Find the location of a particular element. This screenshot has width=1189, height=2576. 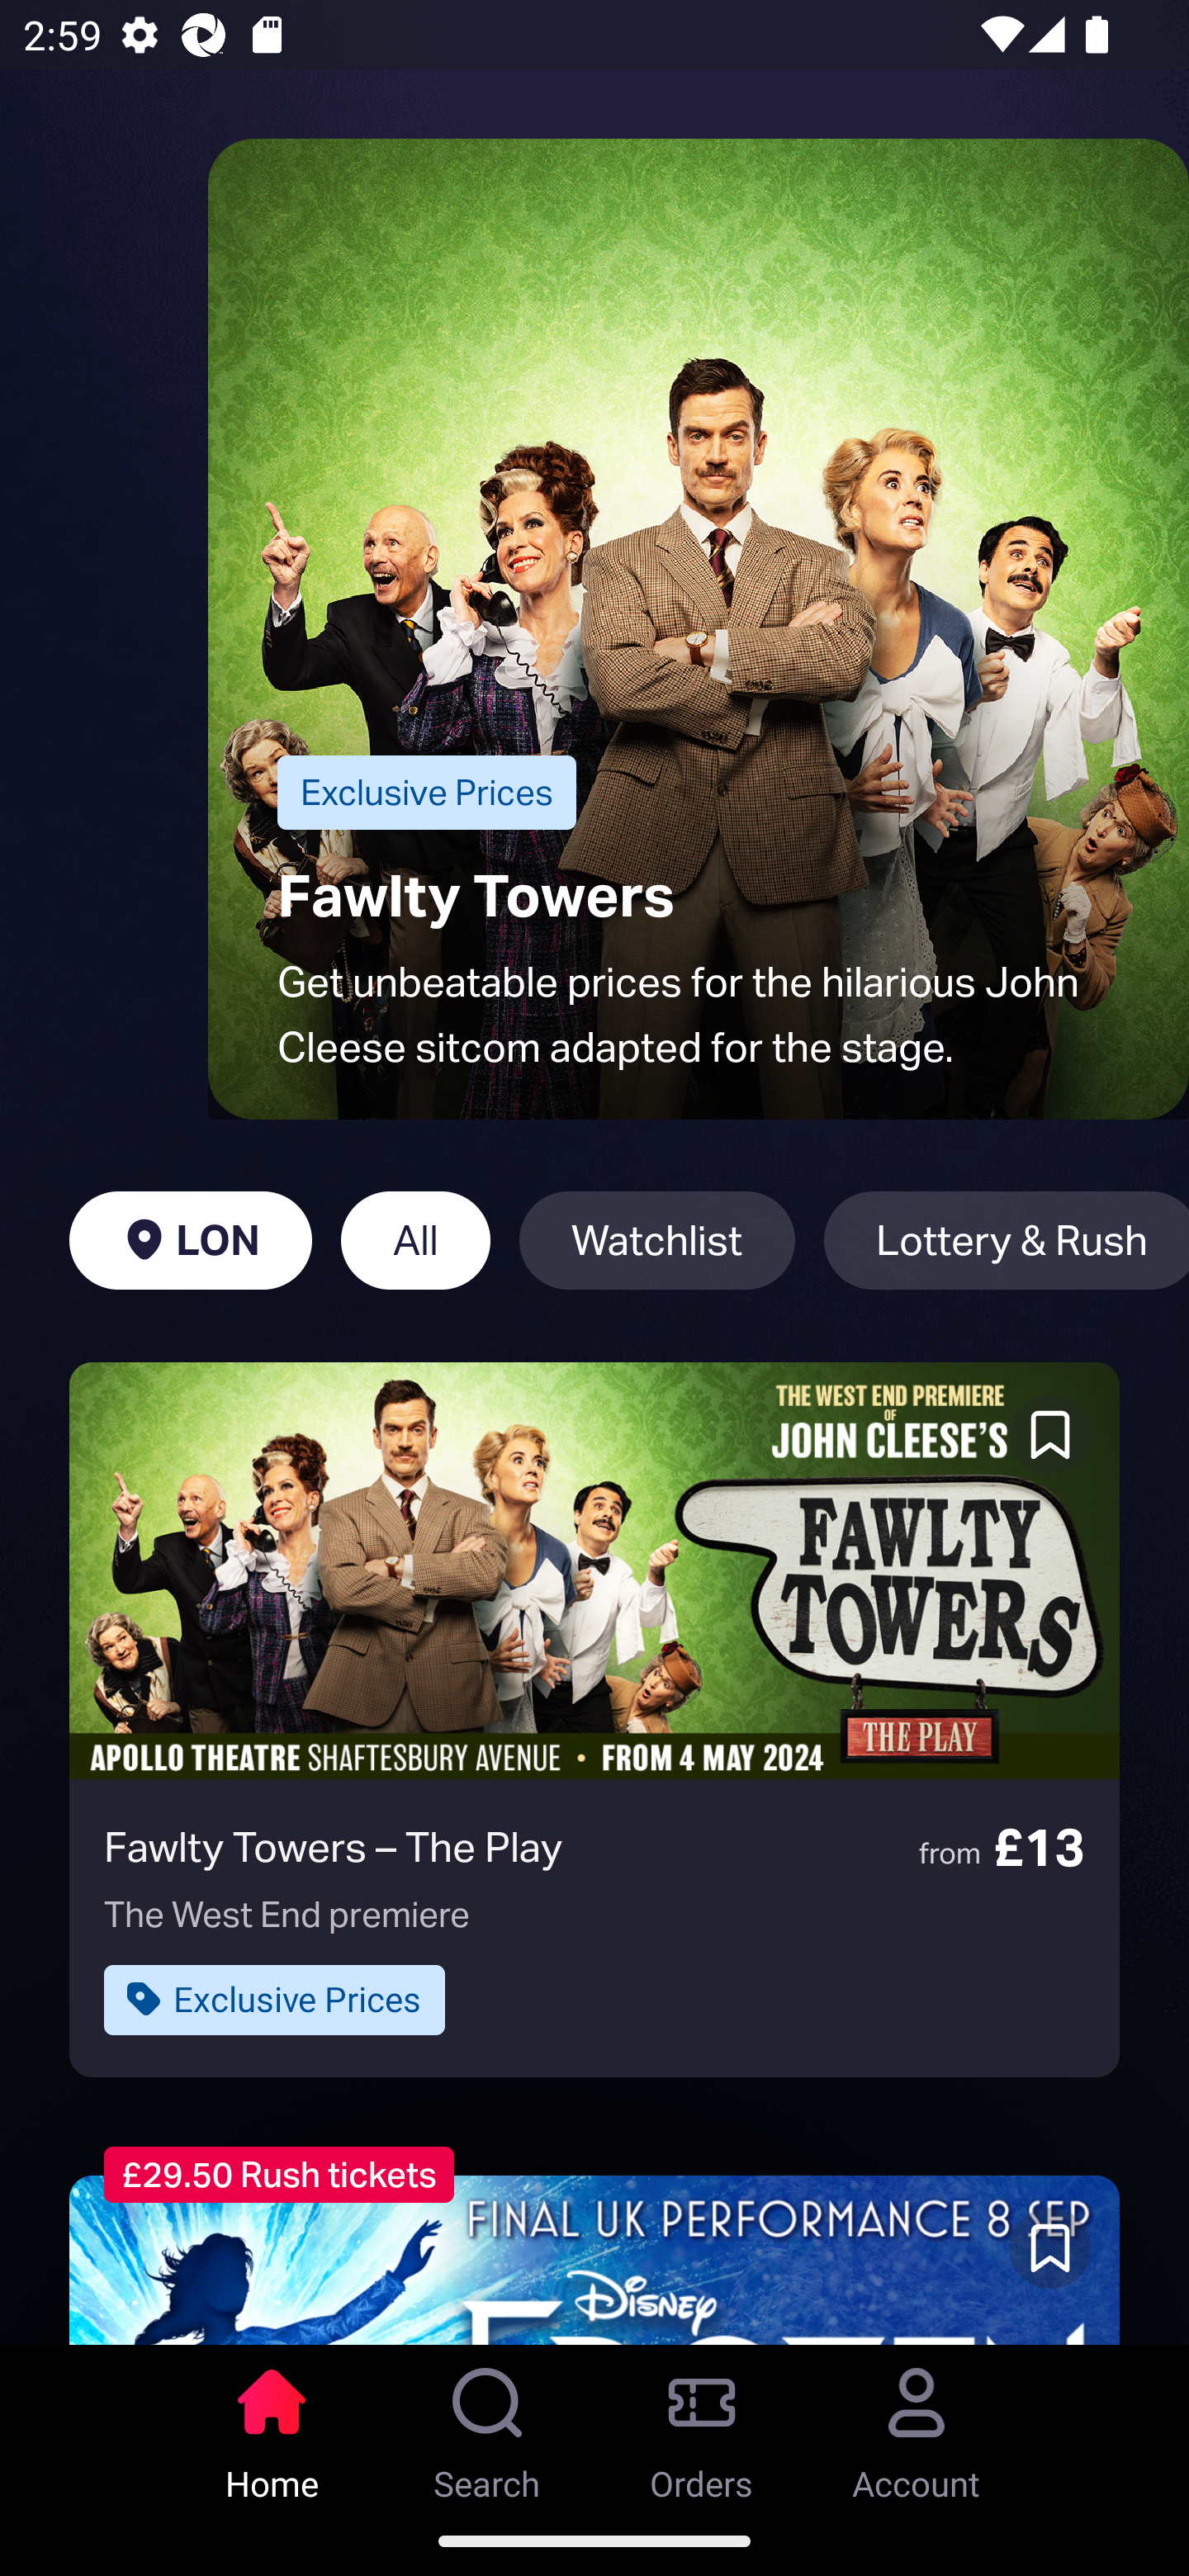

LON is located at coordinates (190, 1240).